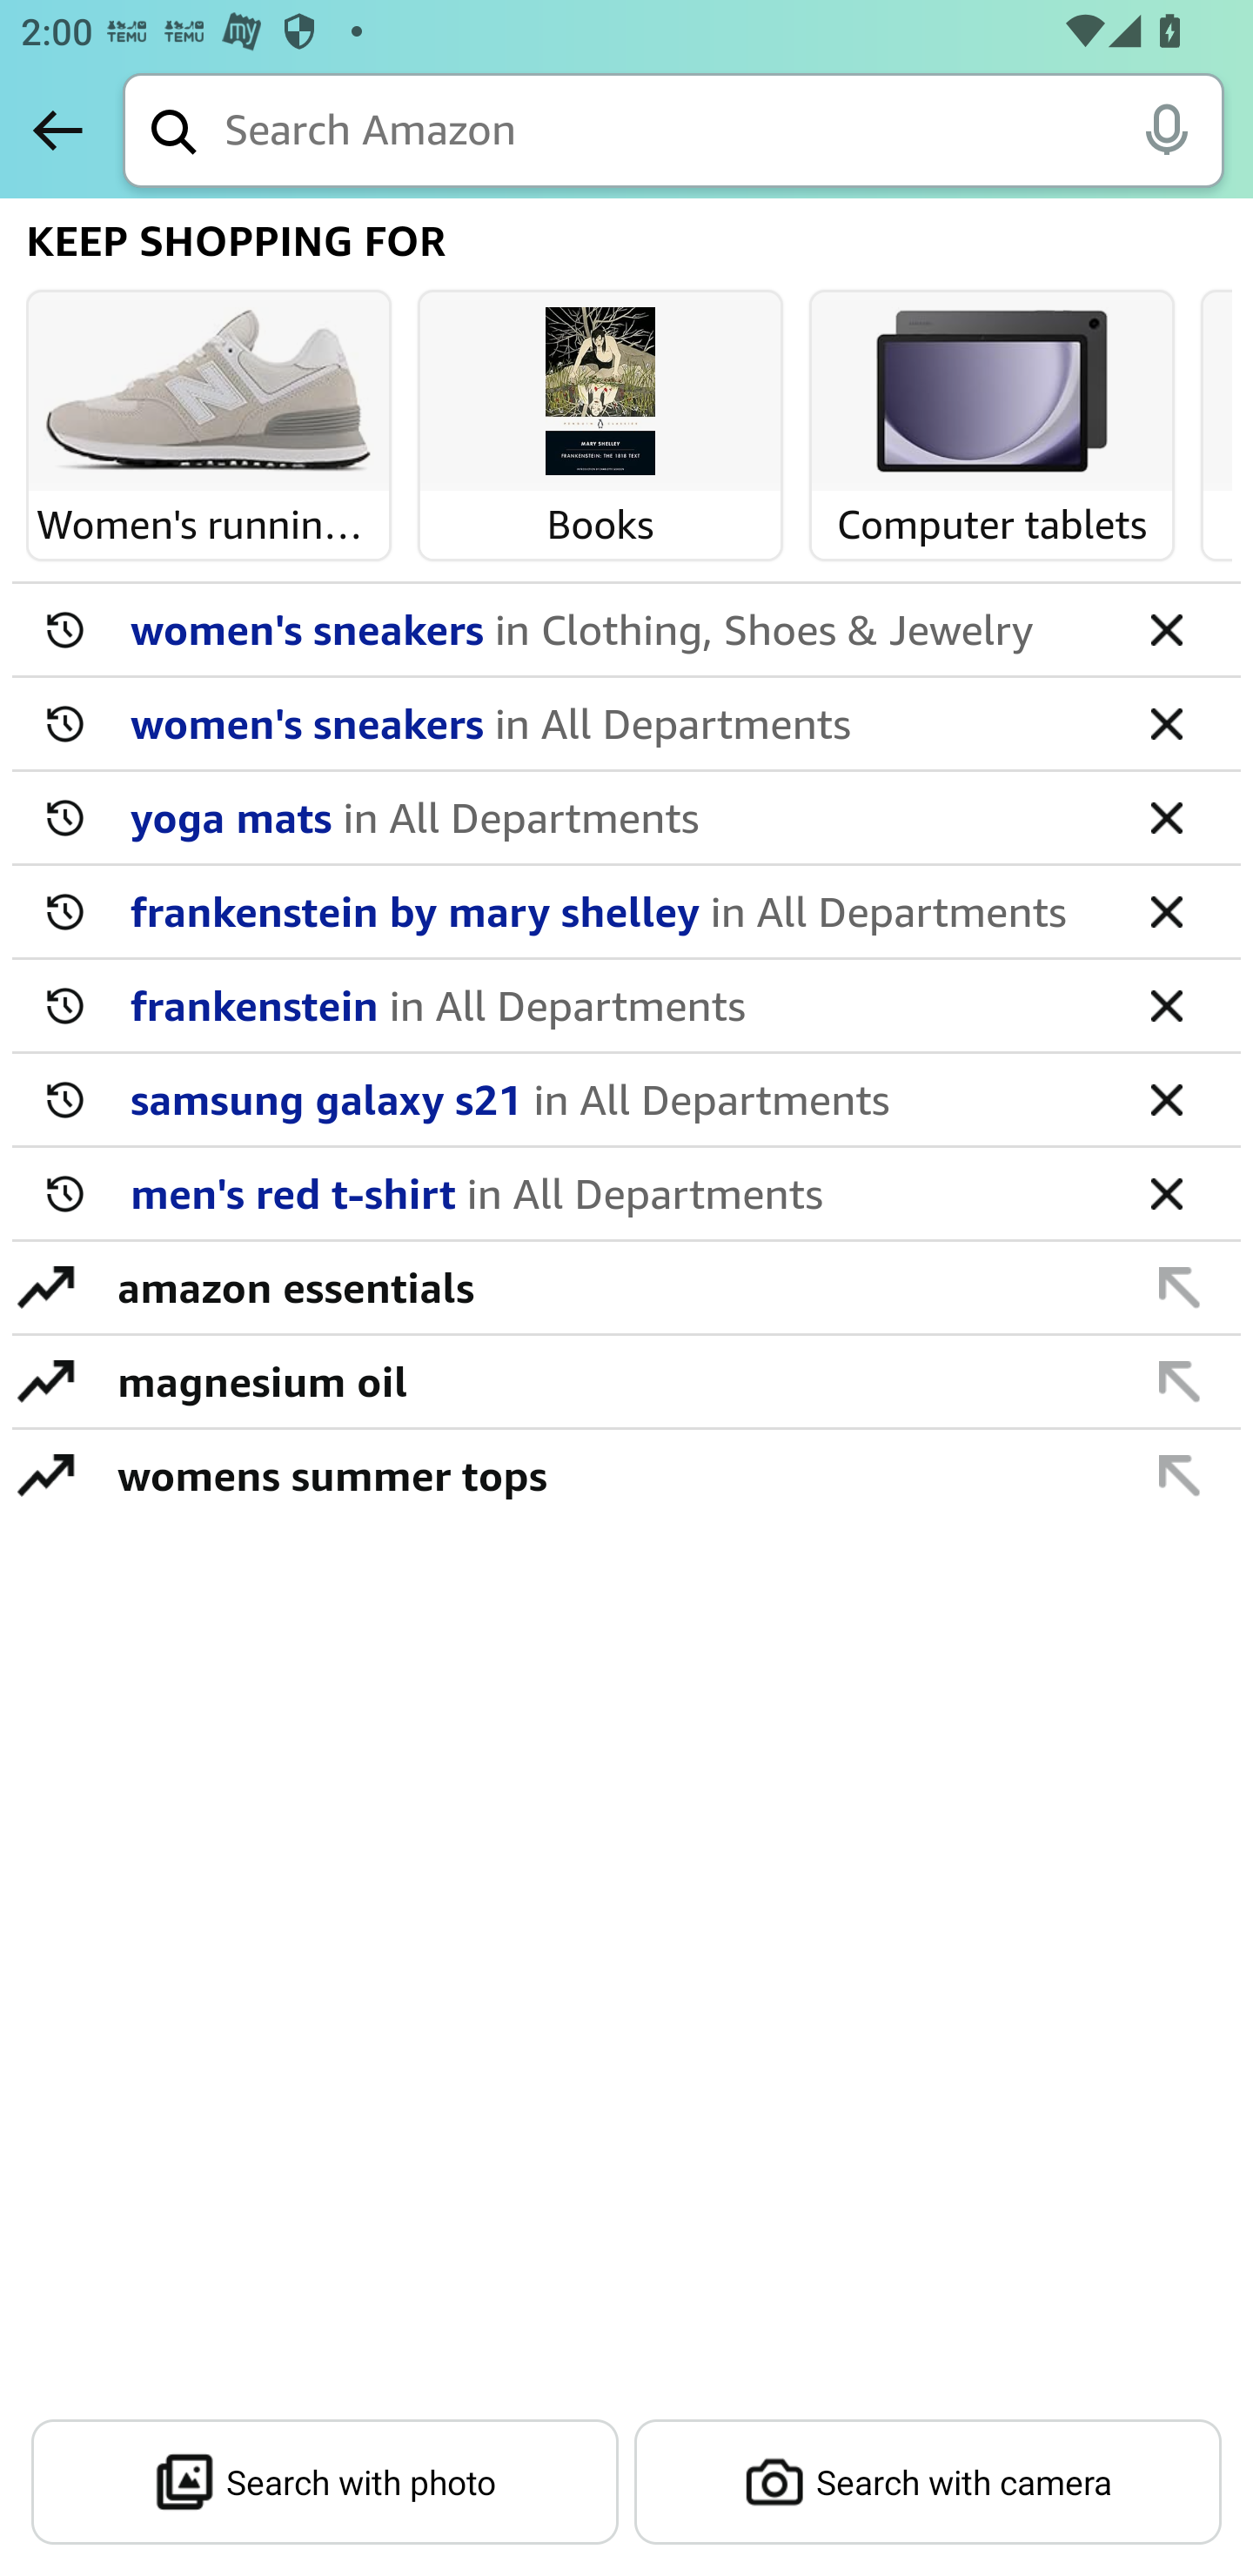 The image size is (1253, 2576). Describe the element at coordinates (57, 130) in the screenshot. I see `Back` at that location.